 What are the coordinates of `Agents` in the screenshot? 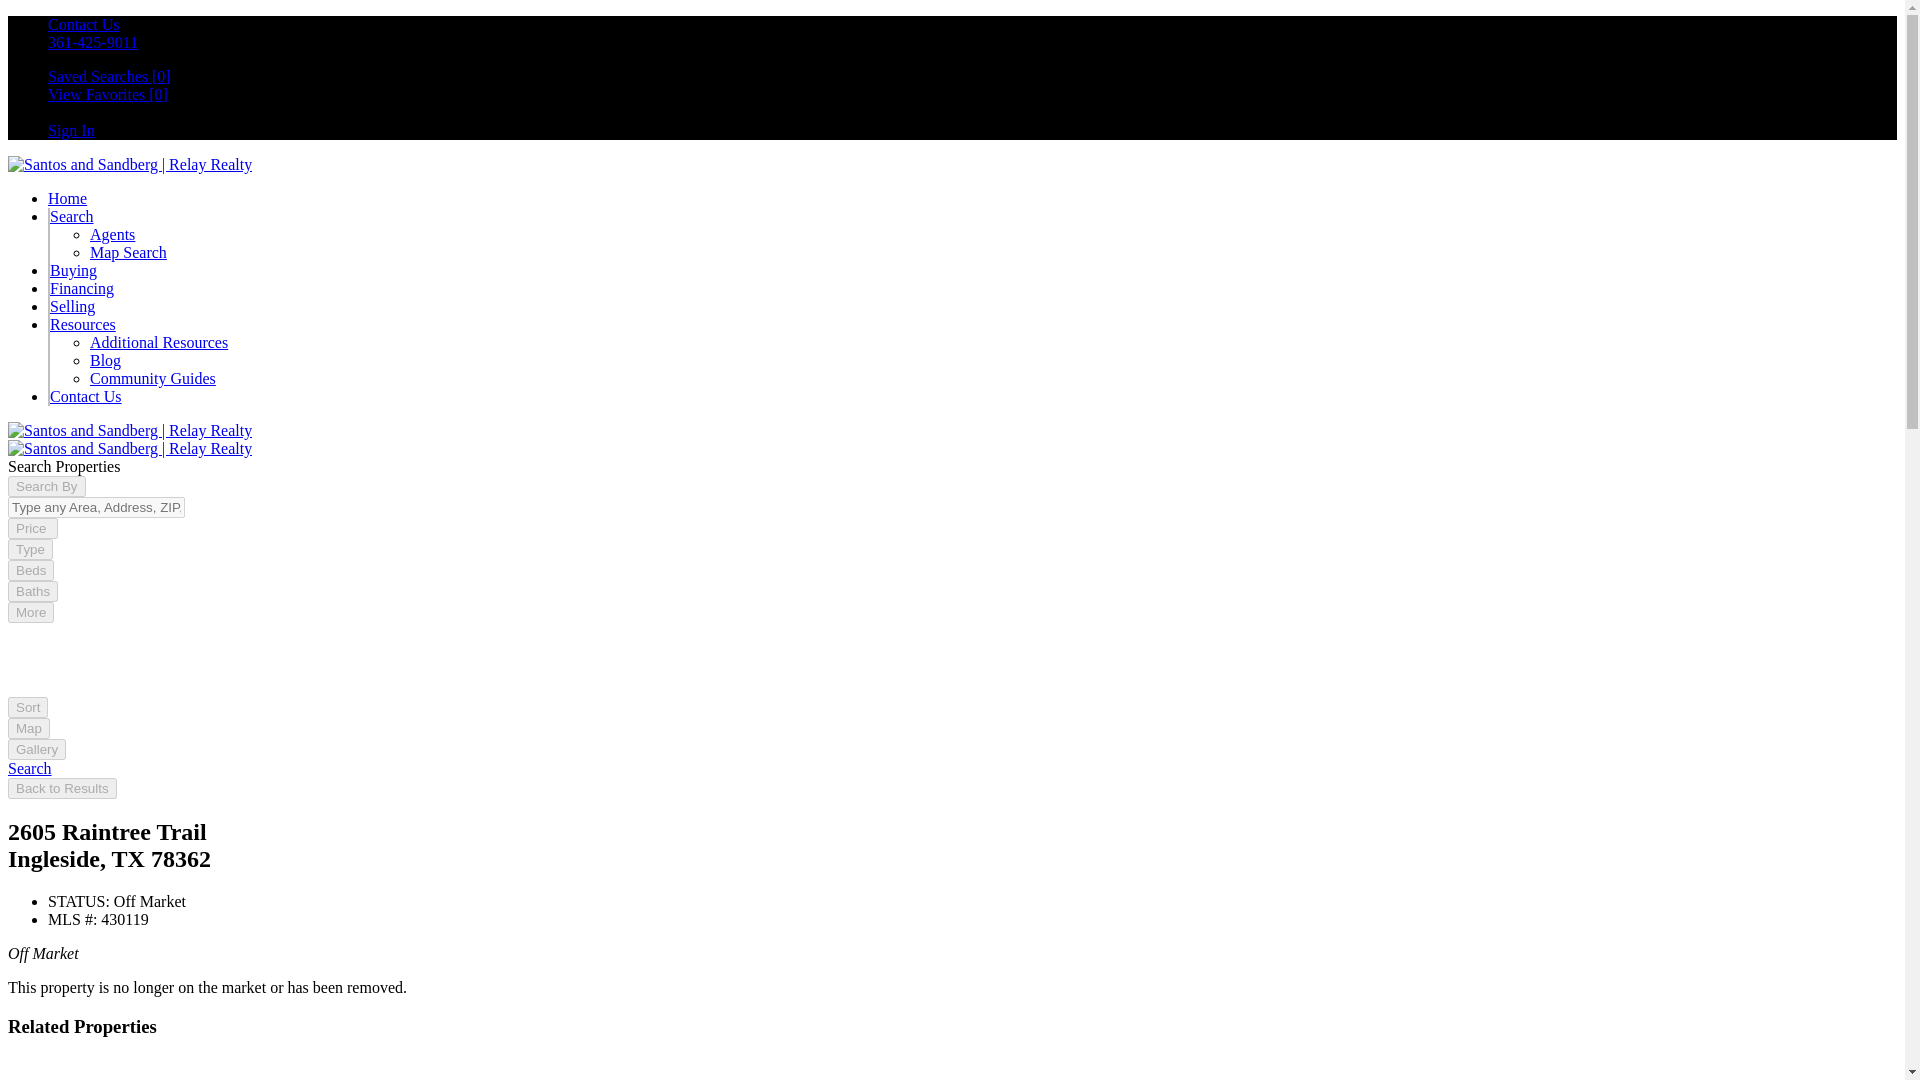 It's located at (112, 234).